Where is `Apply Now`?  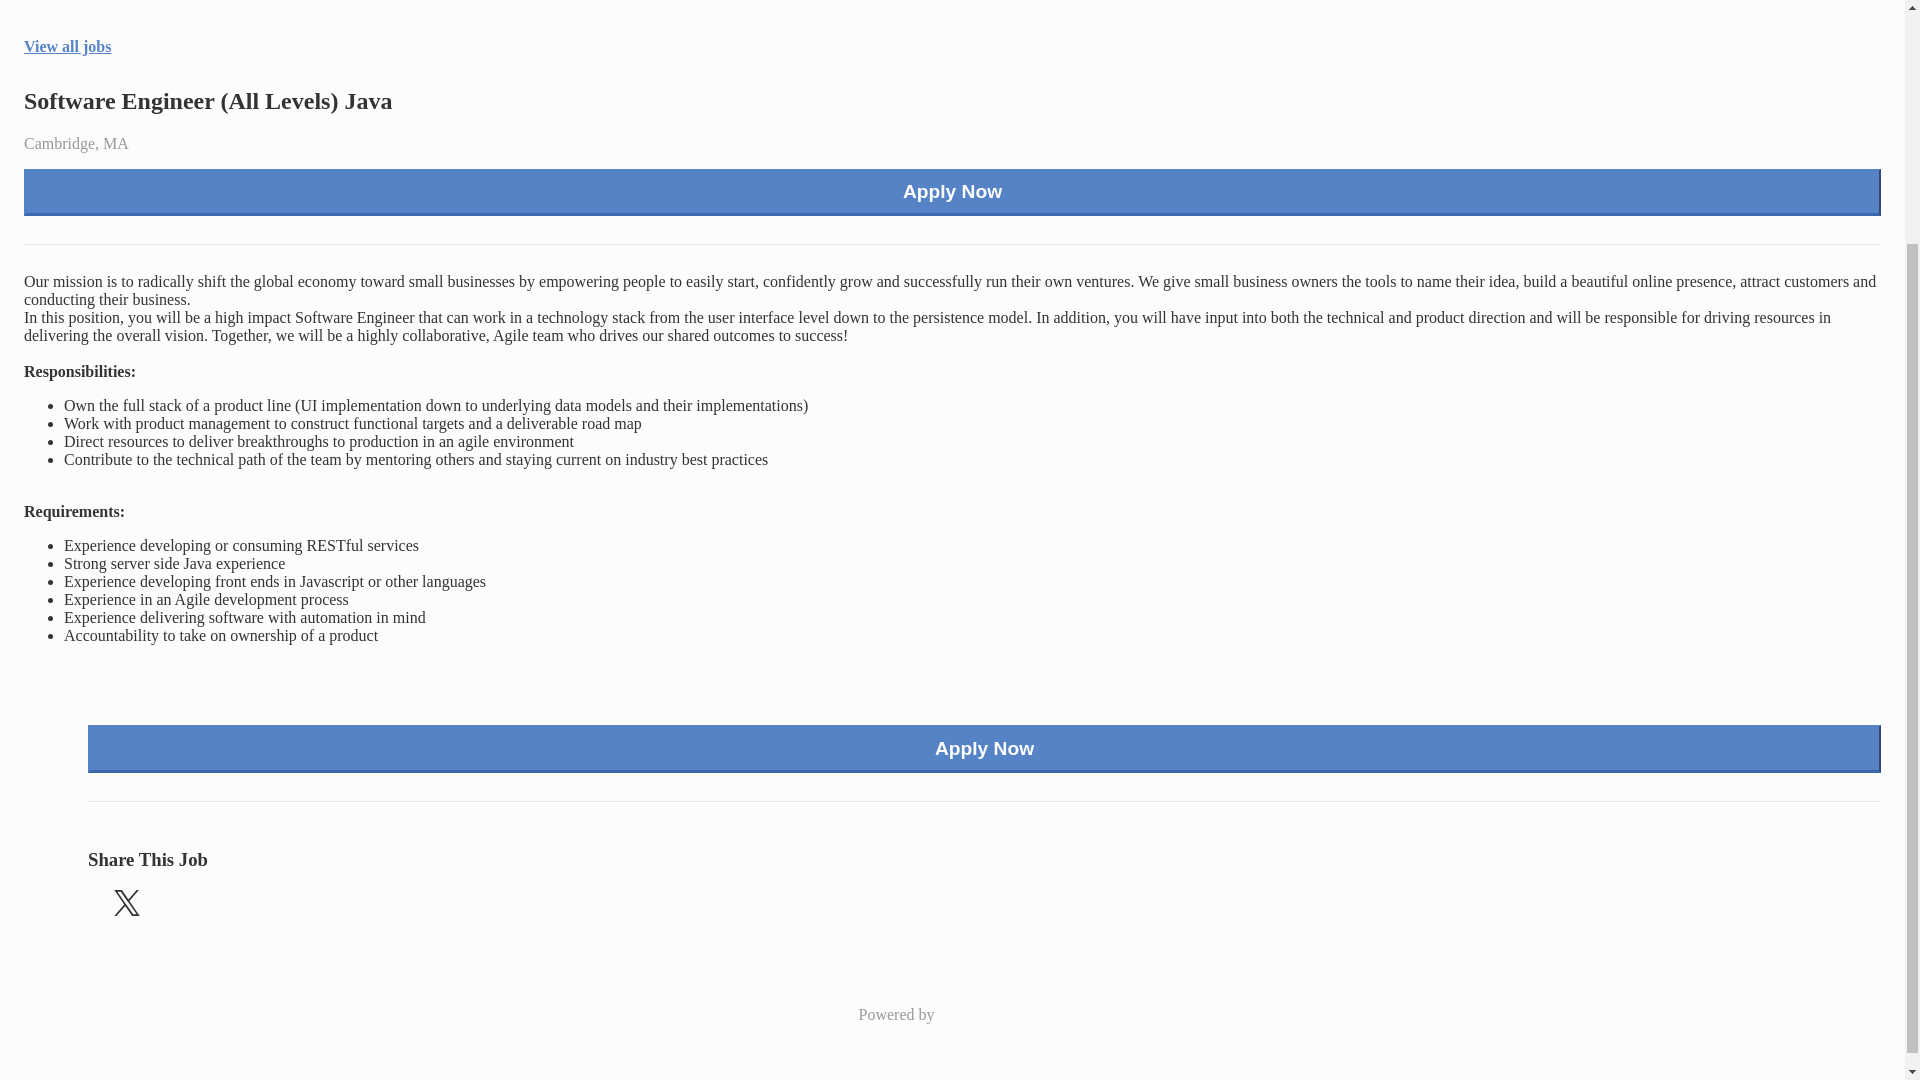
Apply Now is located at coordinates (952, 192).